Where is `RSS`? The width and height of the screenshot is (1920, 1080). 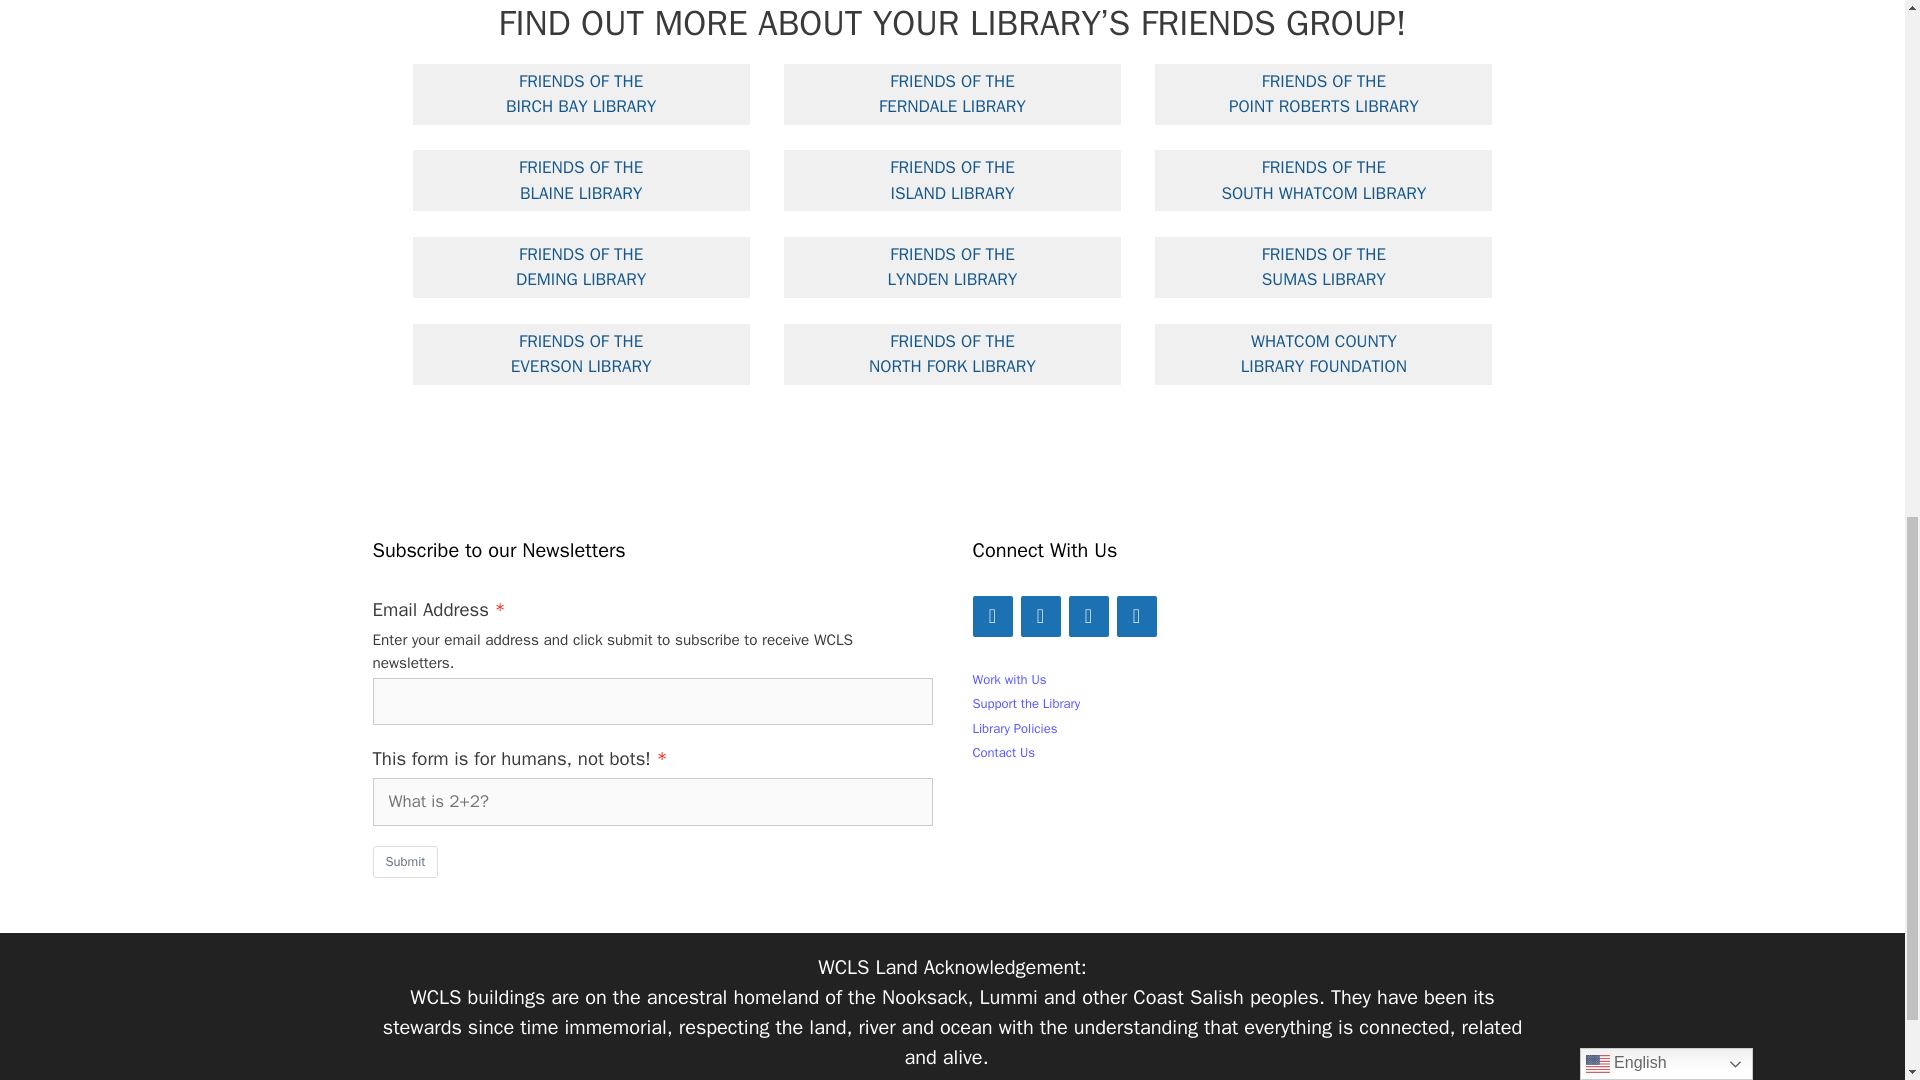
RSS is located at coordinates (1135, 616).